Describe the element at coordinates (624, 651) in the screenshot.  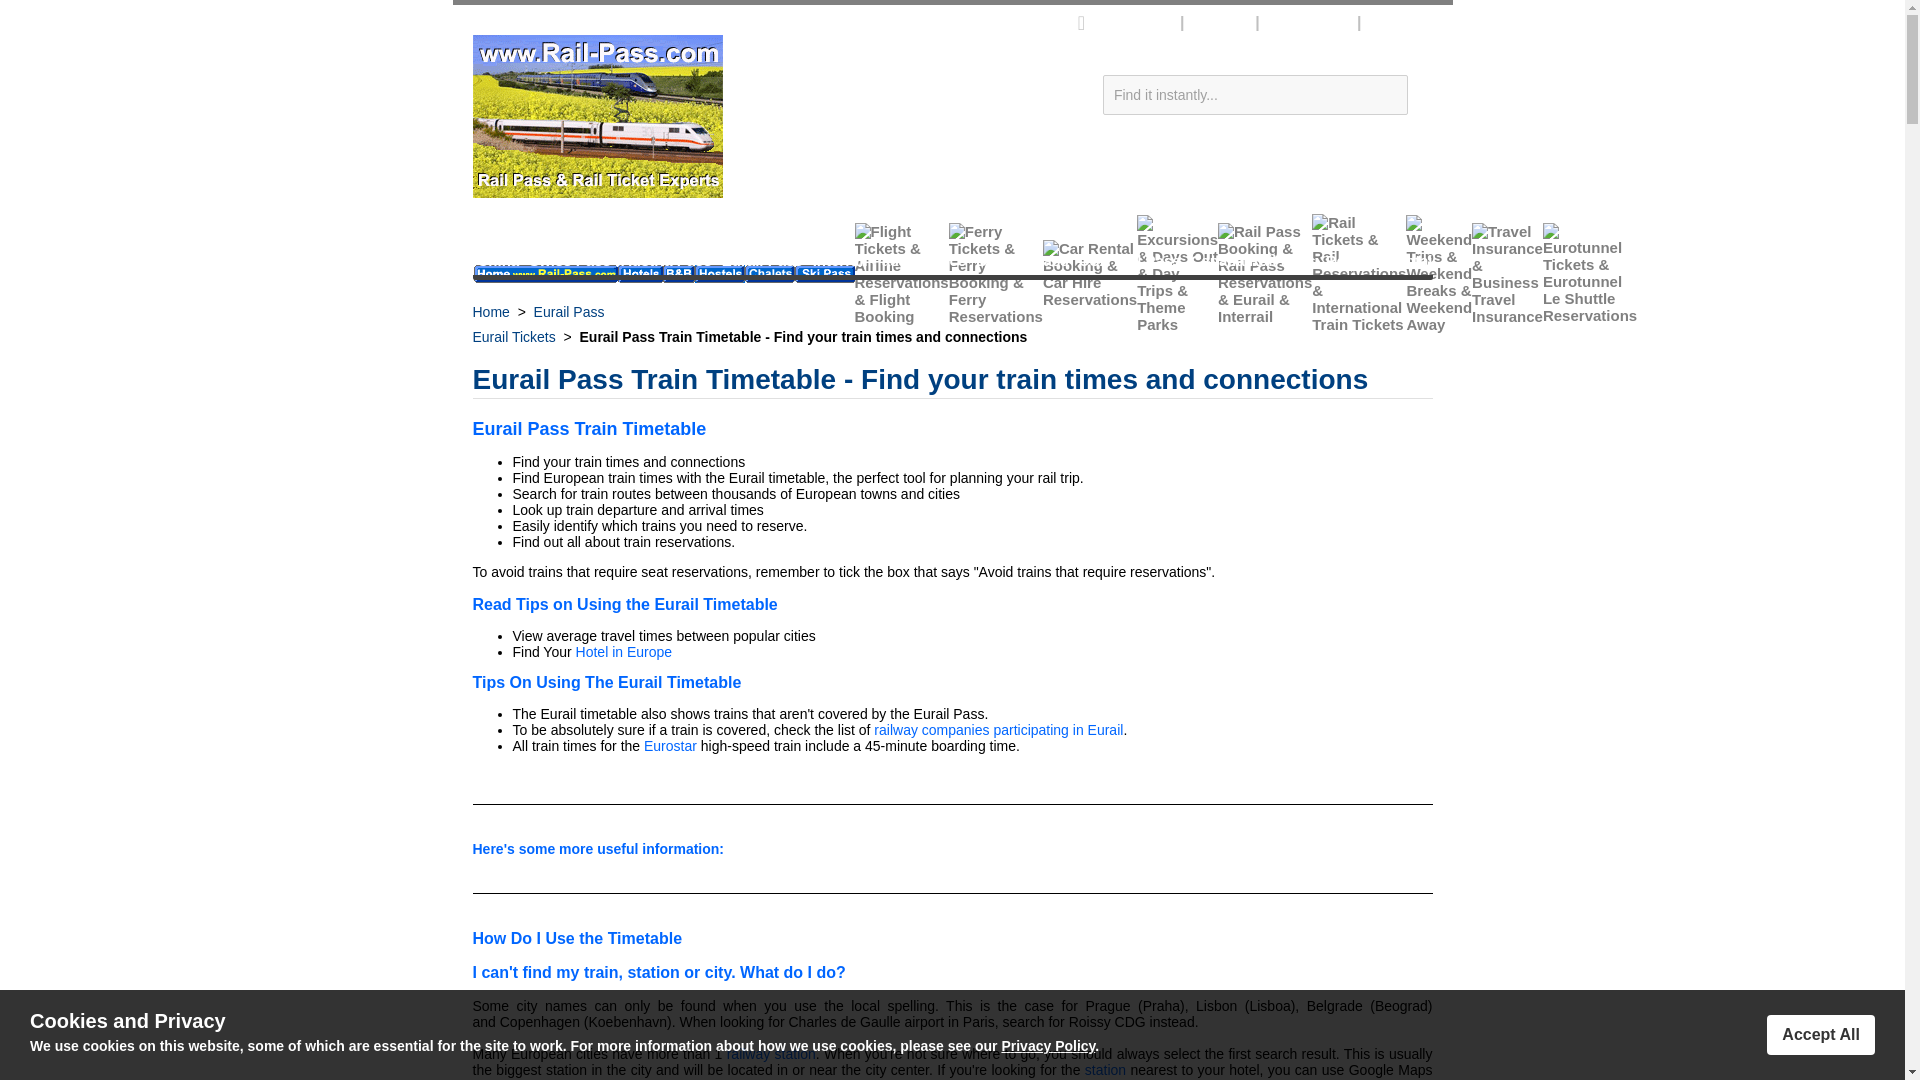
I see `railway station` at that location.